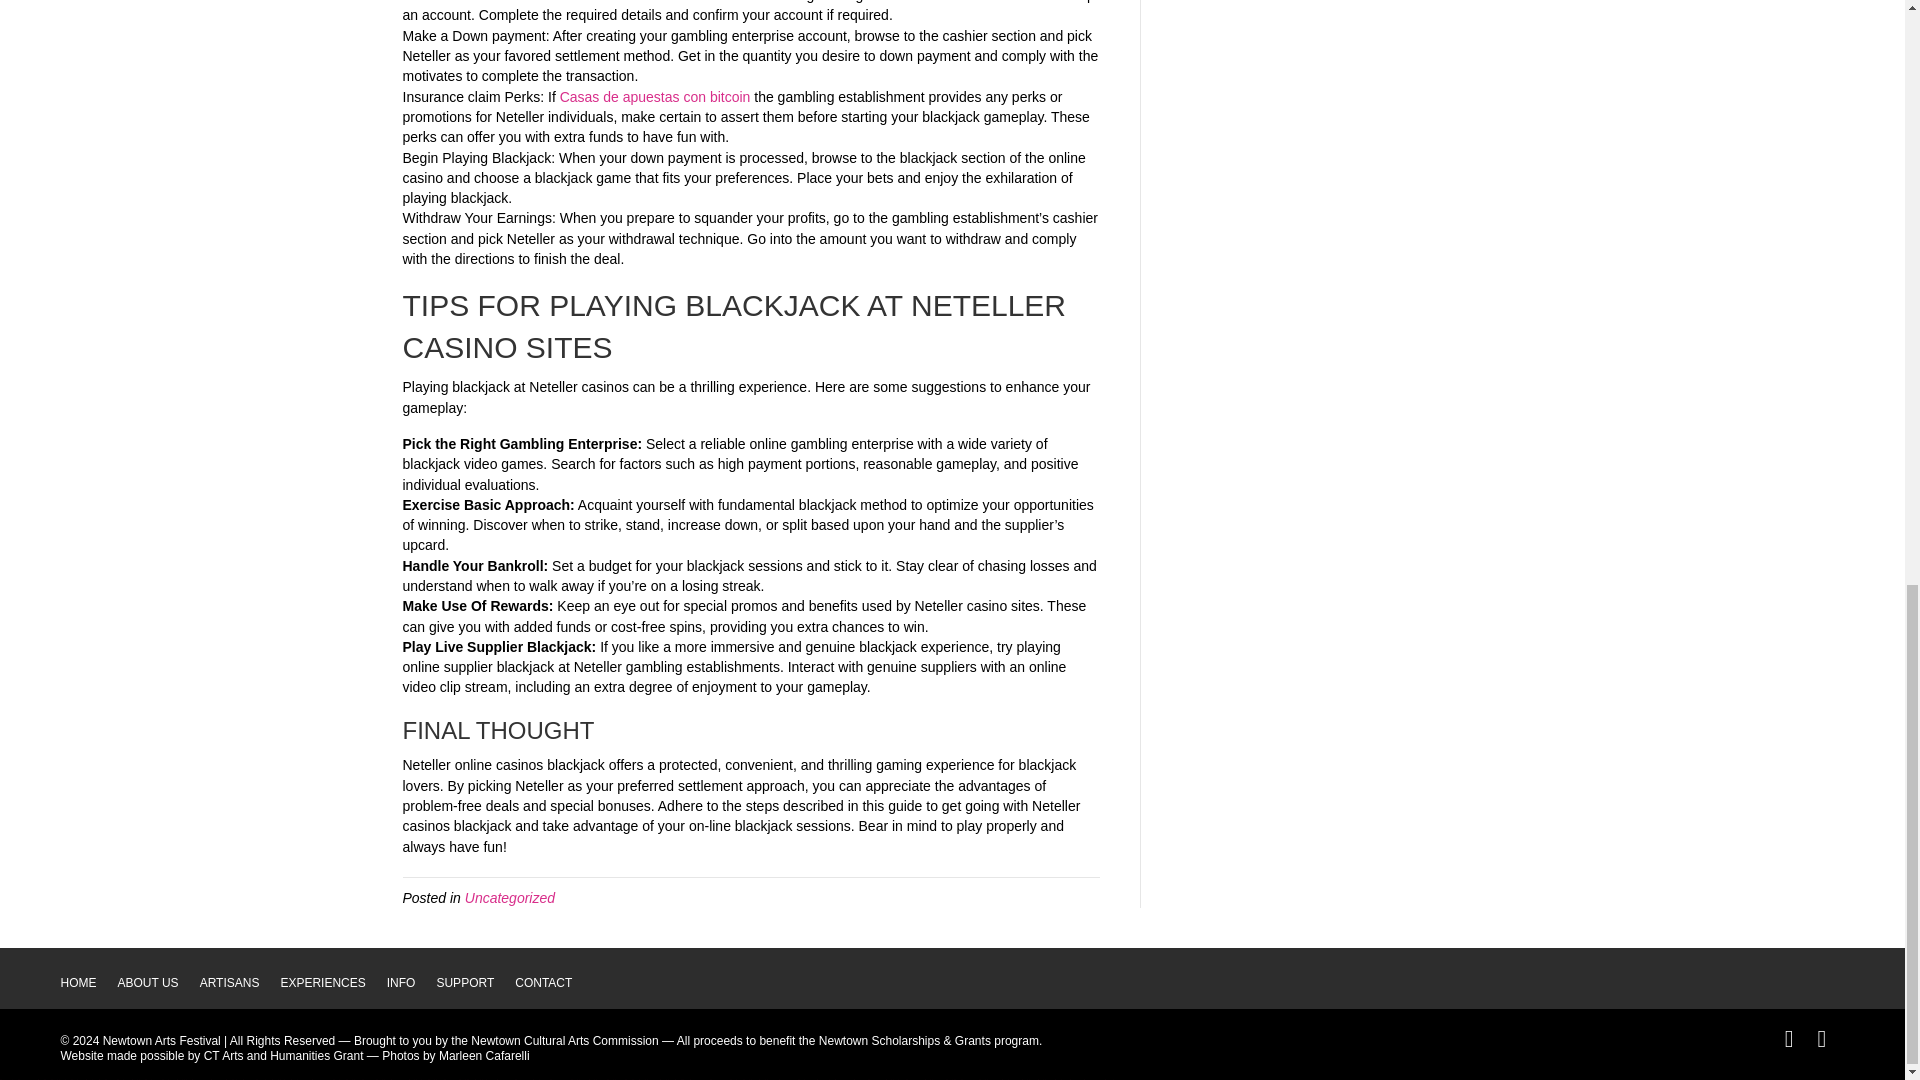 This screenshot has height=1080, width=1920. What do you see at coordinates (509, 898) in the screenshot?
I see `Uncategorized` at bounding box center [509, 898].